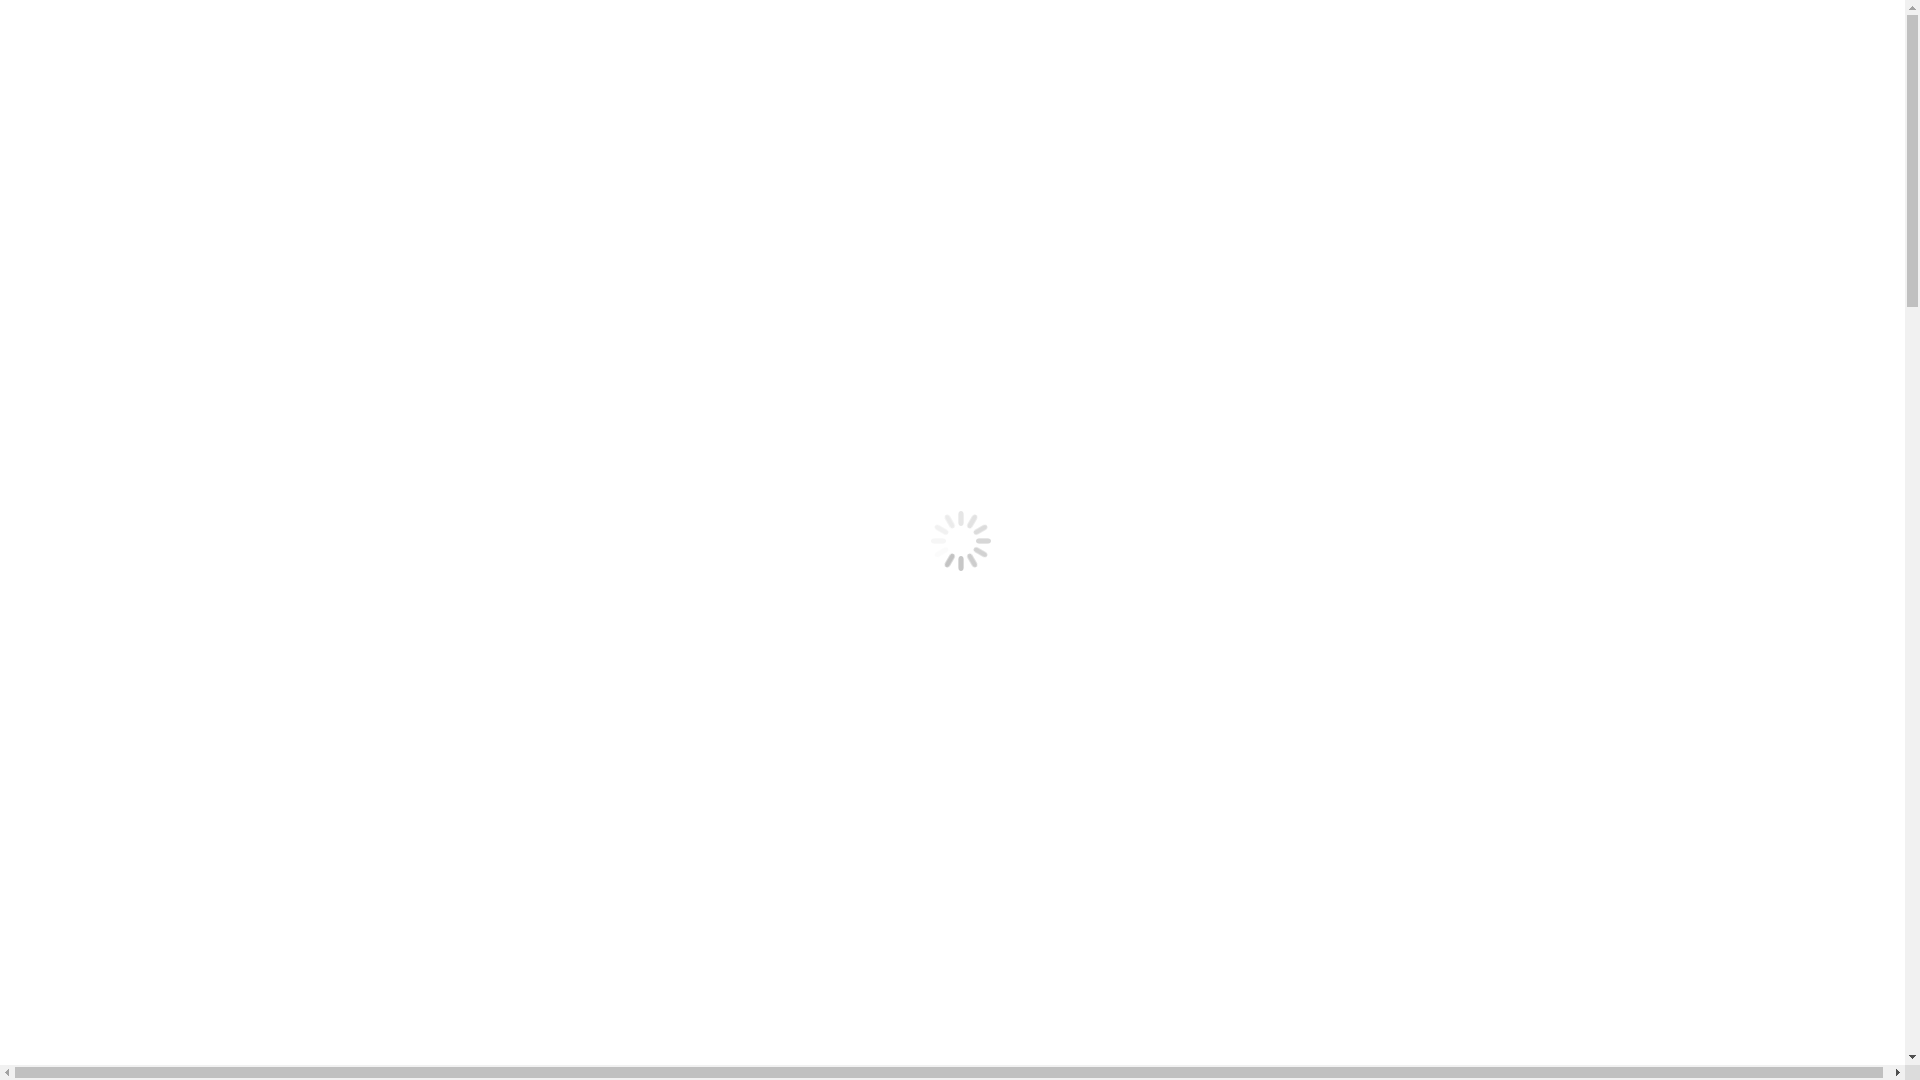 The height and width of the screenshot is (1080, 1920). I want to click on Job Request, so click(127, 414).